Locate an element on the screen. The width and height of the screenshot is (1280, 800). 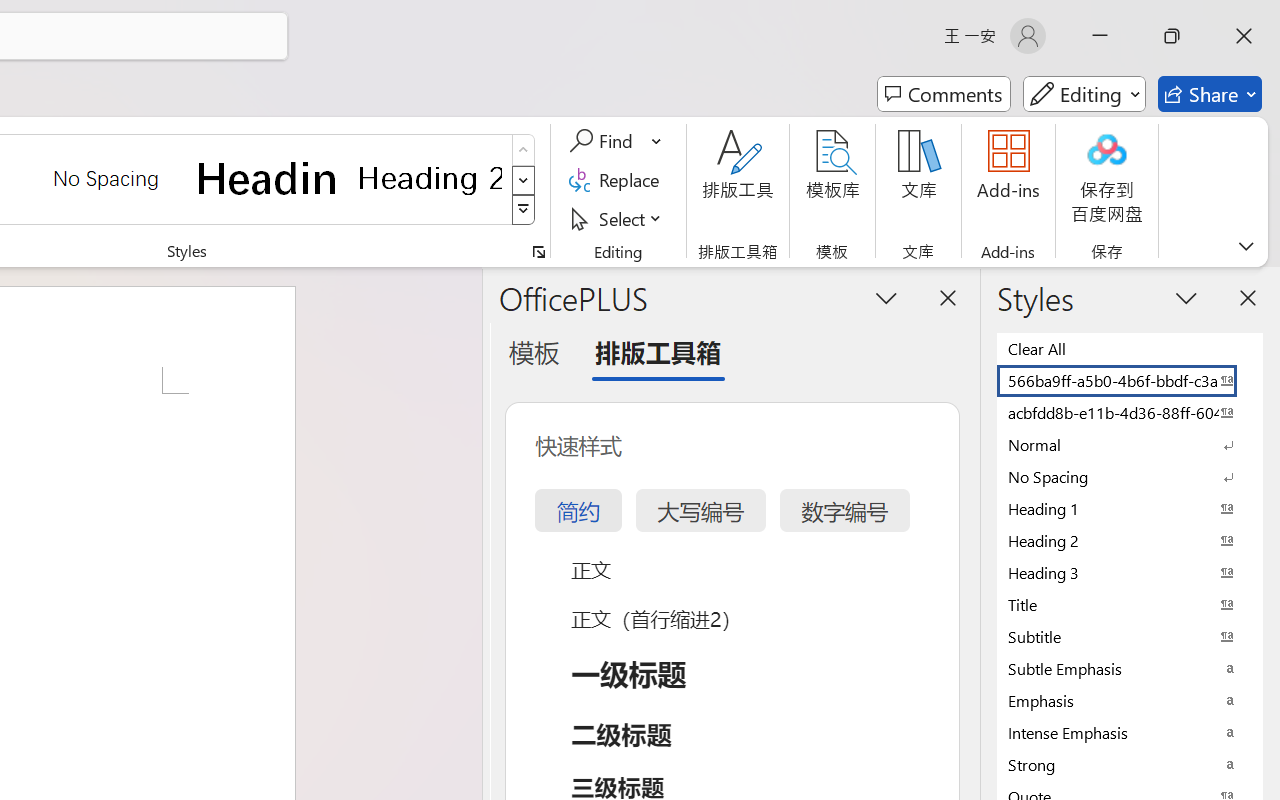
Comments is located at coordinates (944, 94).